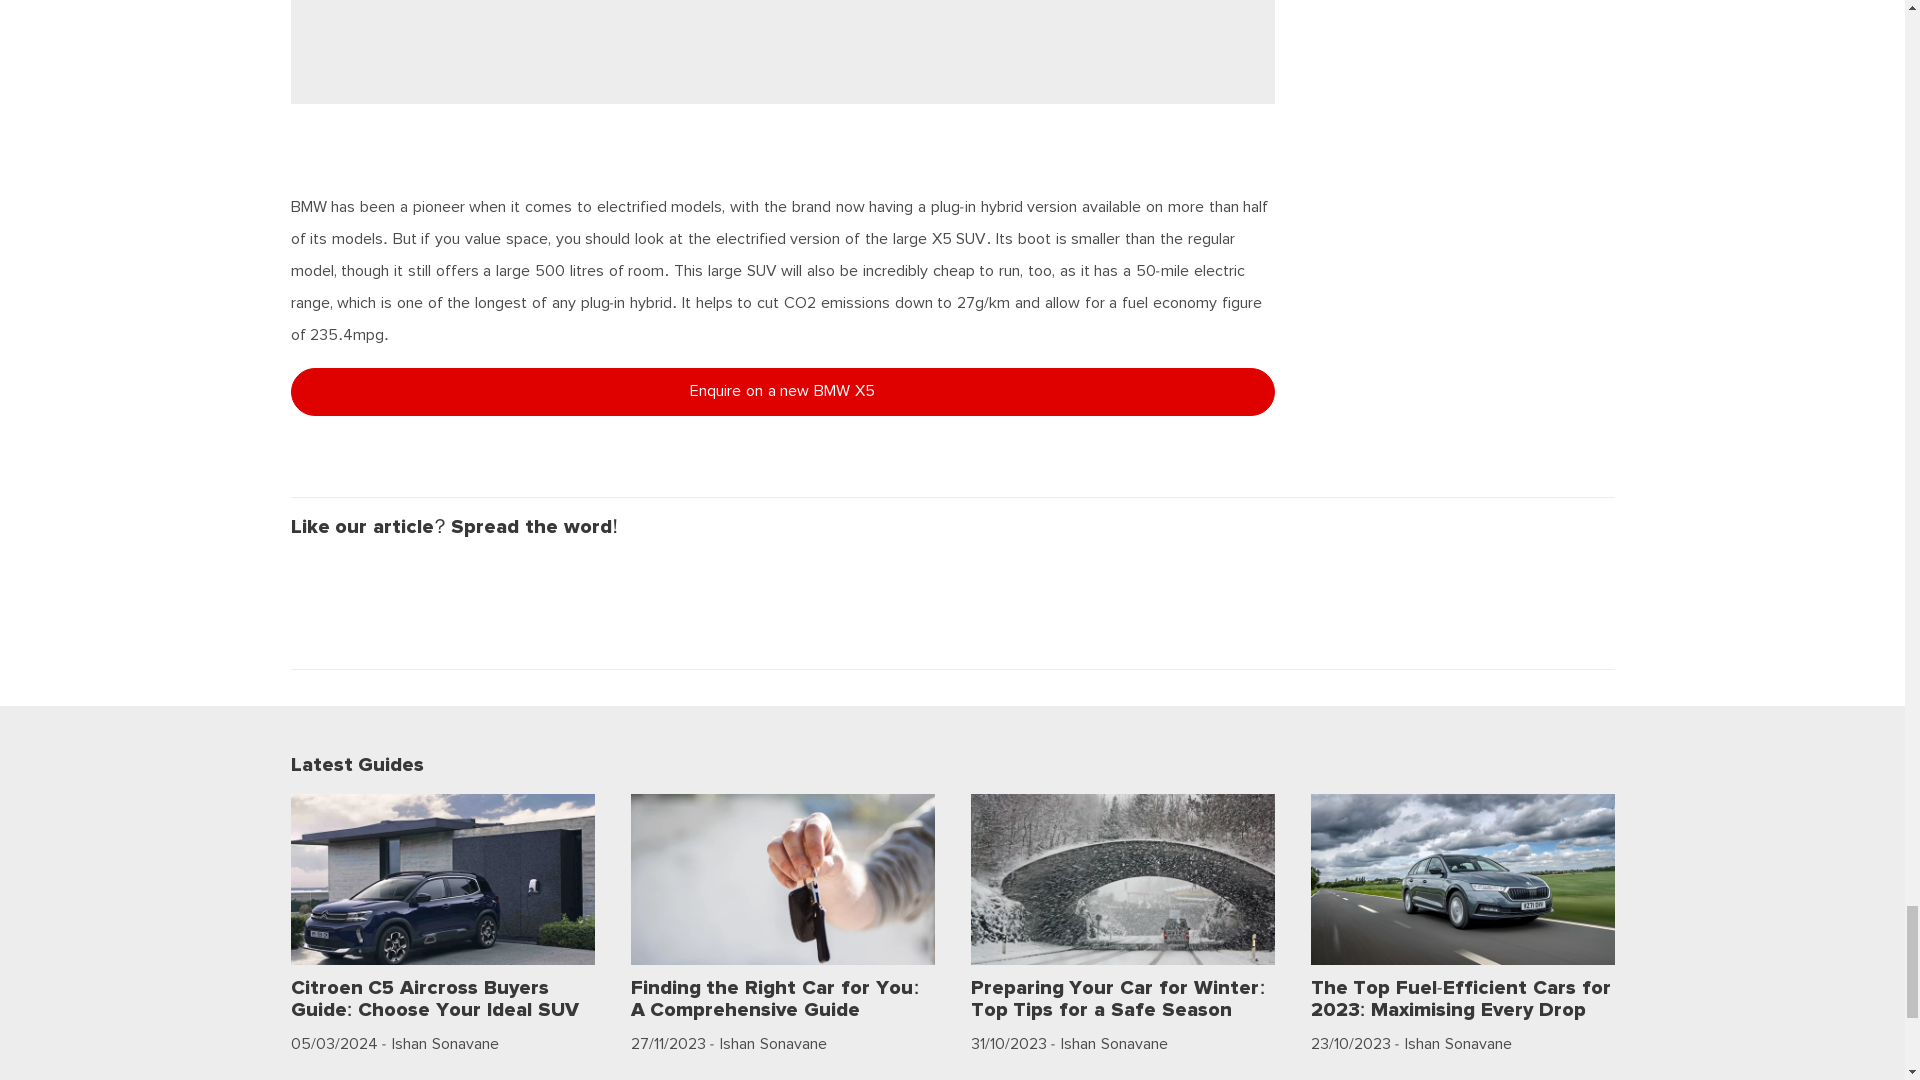 Image resolution: width=1920 pixels, height=1080 pixels. Describe the element at coordinates (781, 998) in the screenshot. I see `Finding the Right Car for You: A Comprehensive Guide` at that location.